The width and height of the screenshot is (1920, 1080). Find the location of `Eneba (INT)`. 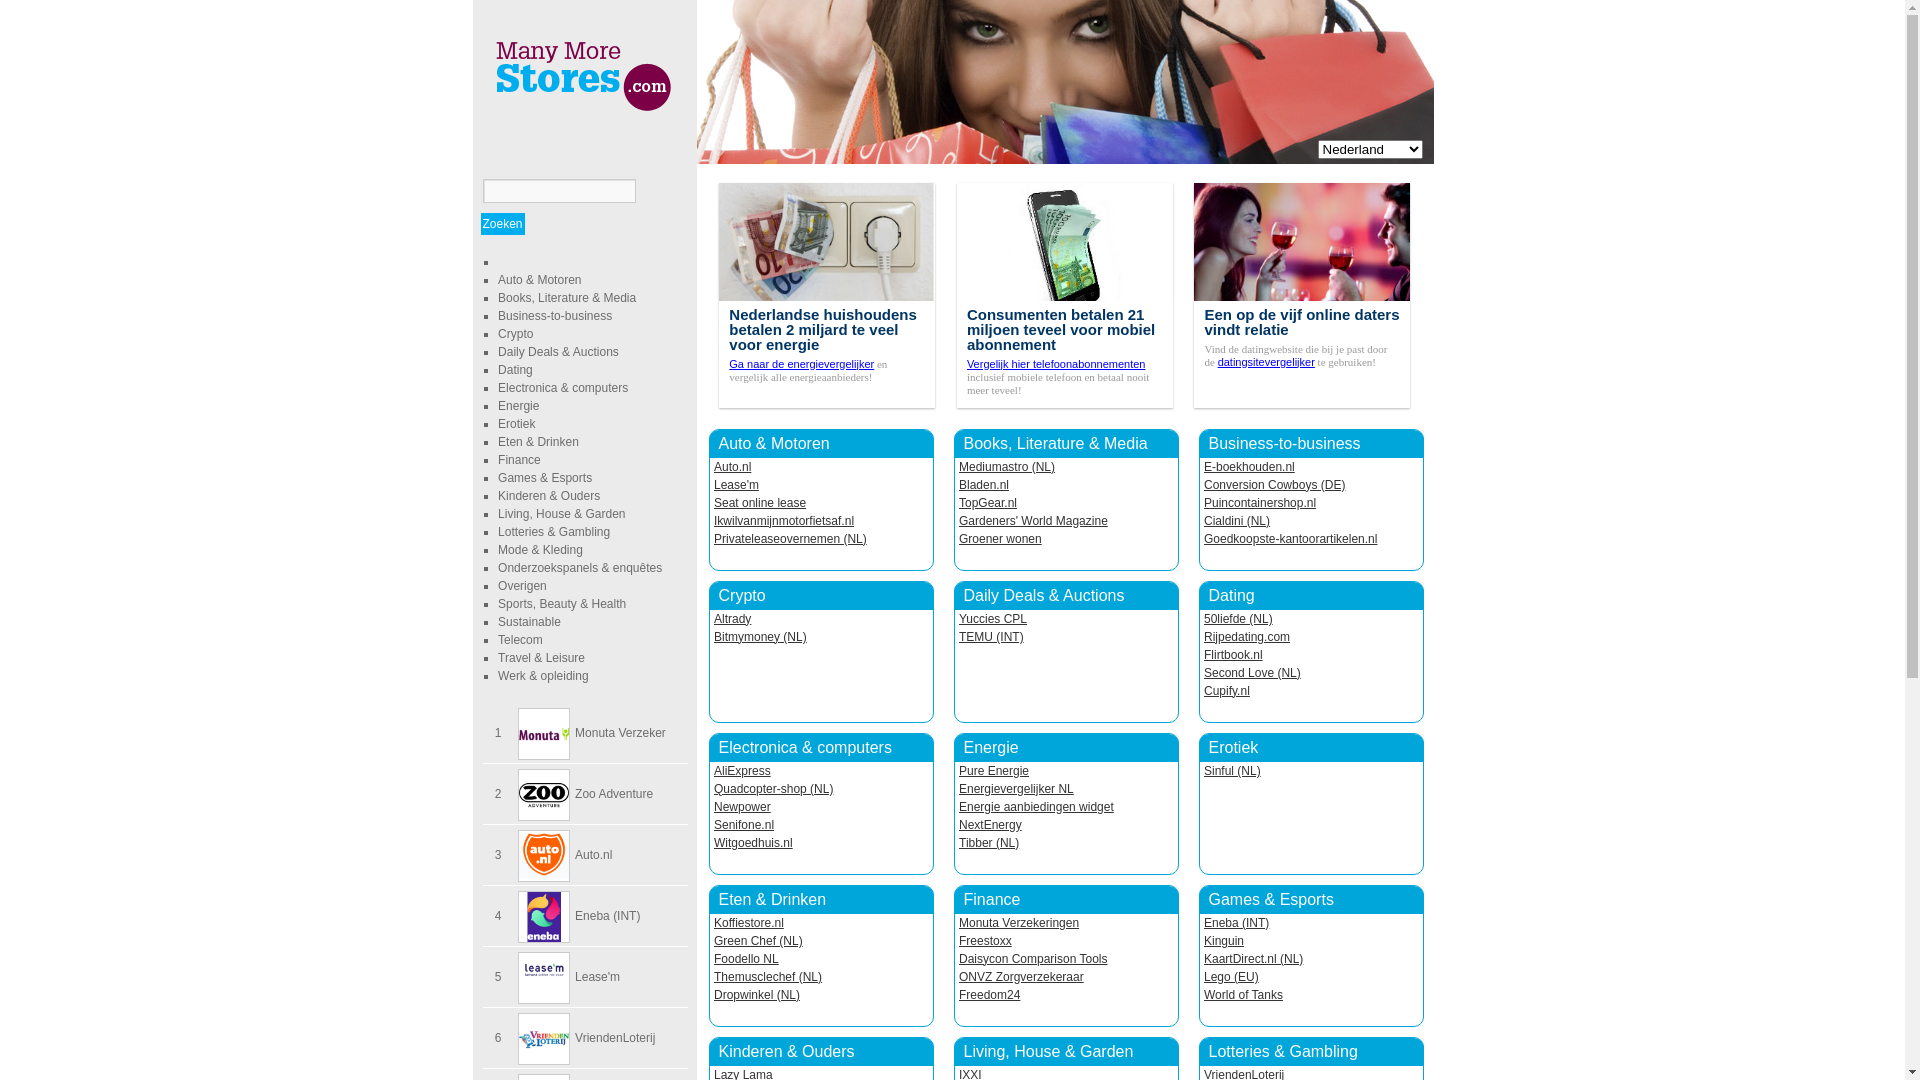

Eneba (INT) is located at coordinates (608, 916).